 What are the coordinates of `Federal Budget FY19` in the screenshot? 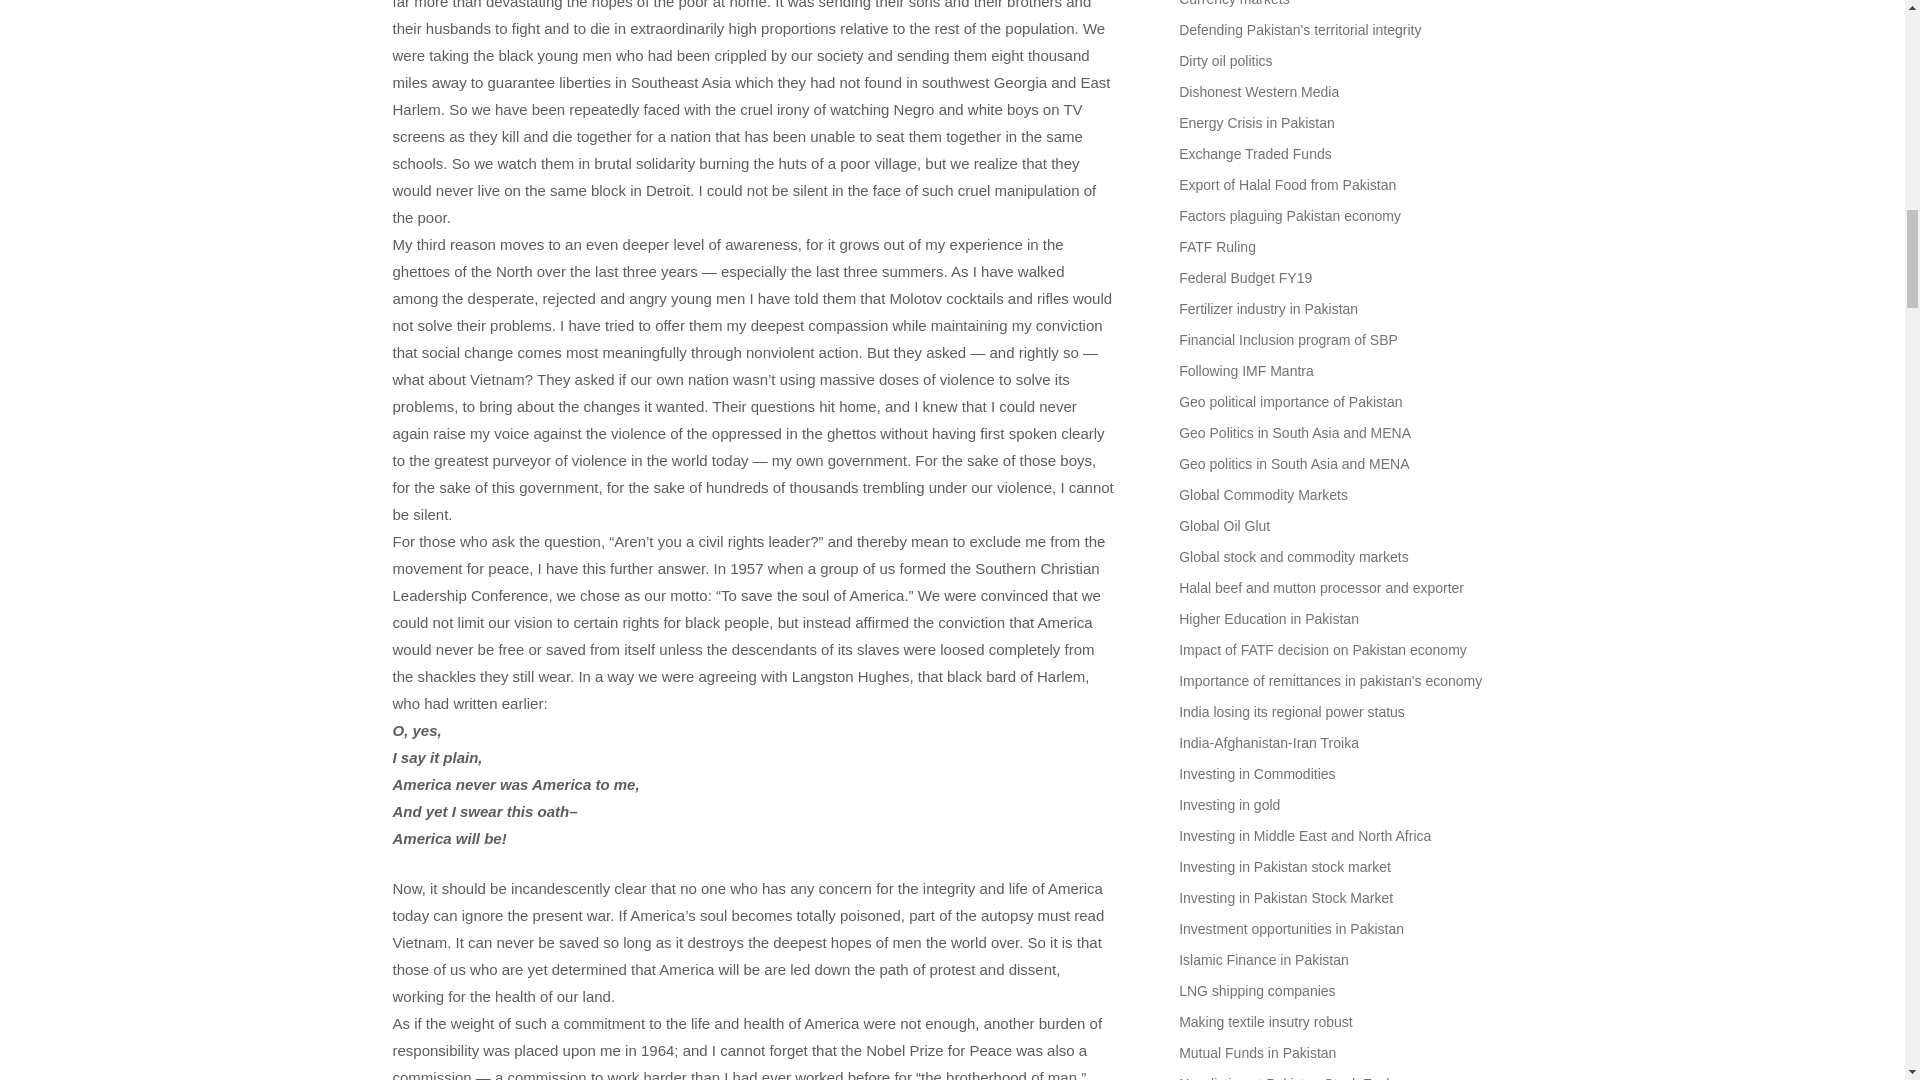 It's located at (1244, 278).